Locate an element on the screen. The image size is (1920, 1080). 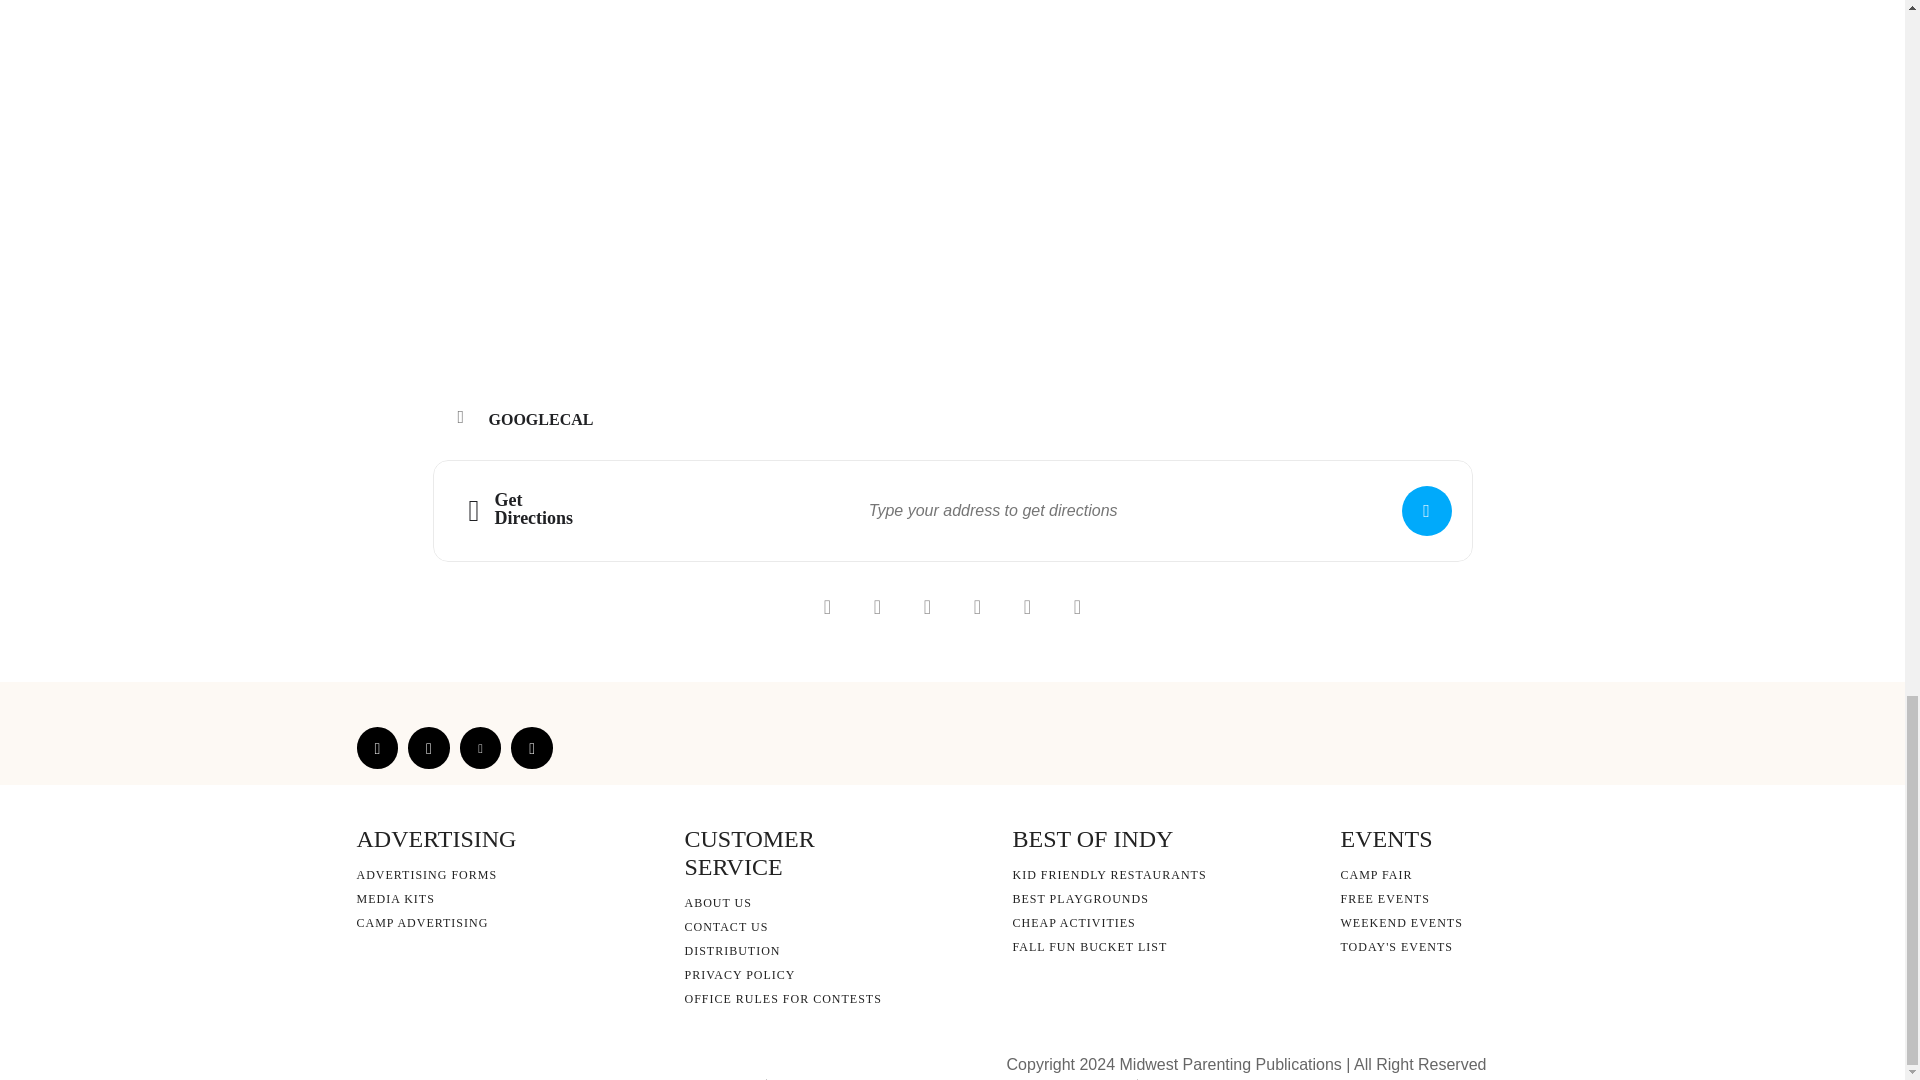
Instagram is located at coordinates (428, 747).